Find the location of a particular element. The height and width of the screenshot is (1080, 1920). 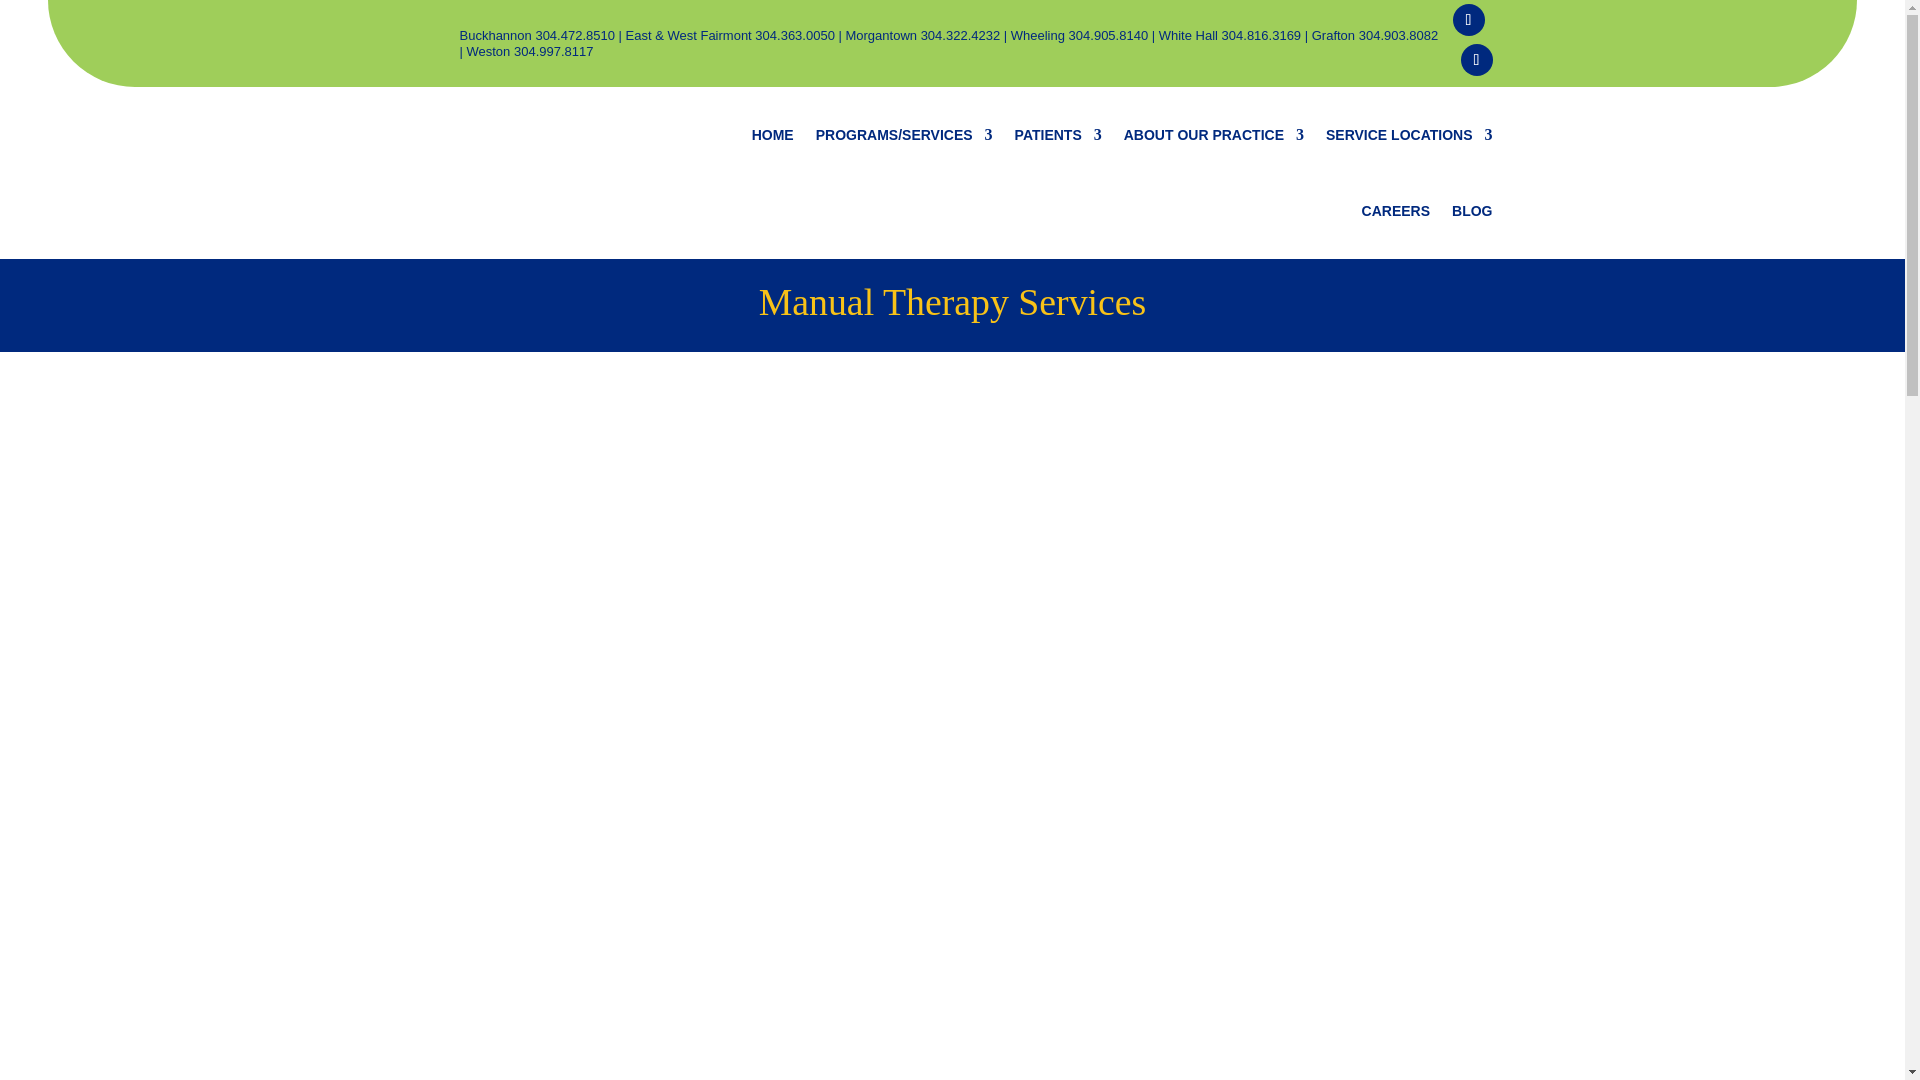

304.903.8082 is located at coordinates (1396, 36).